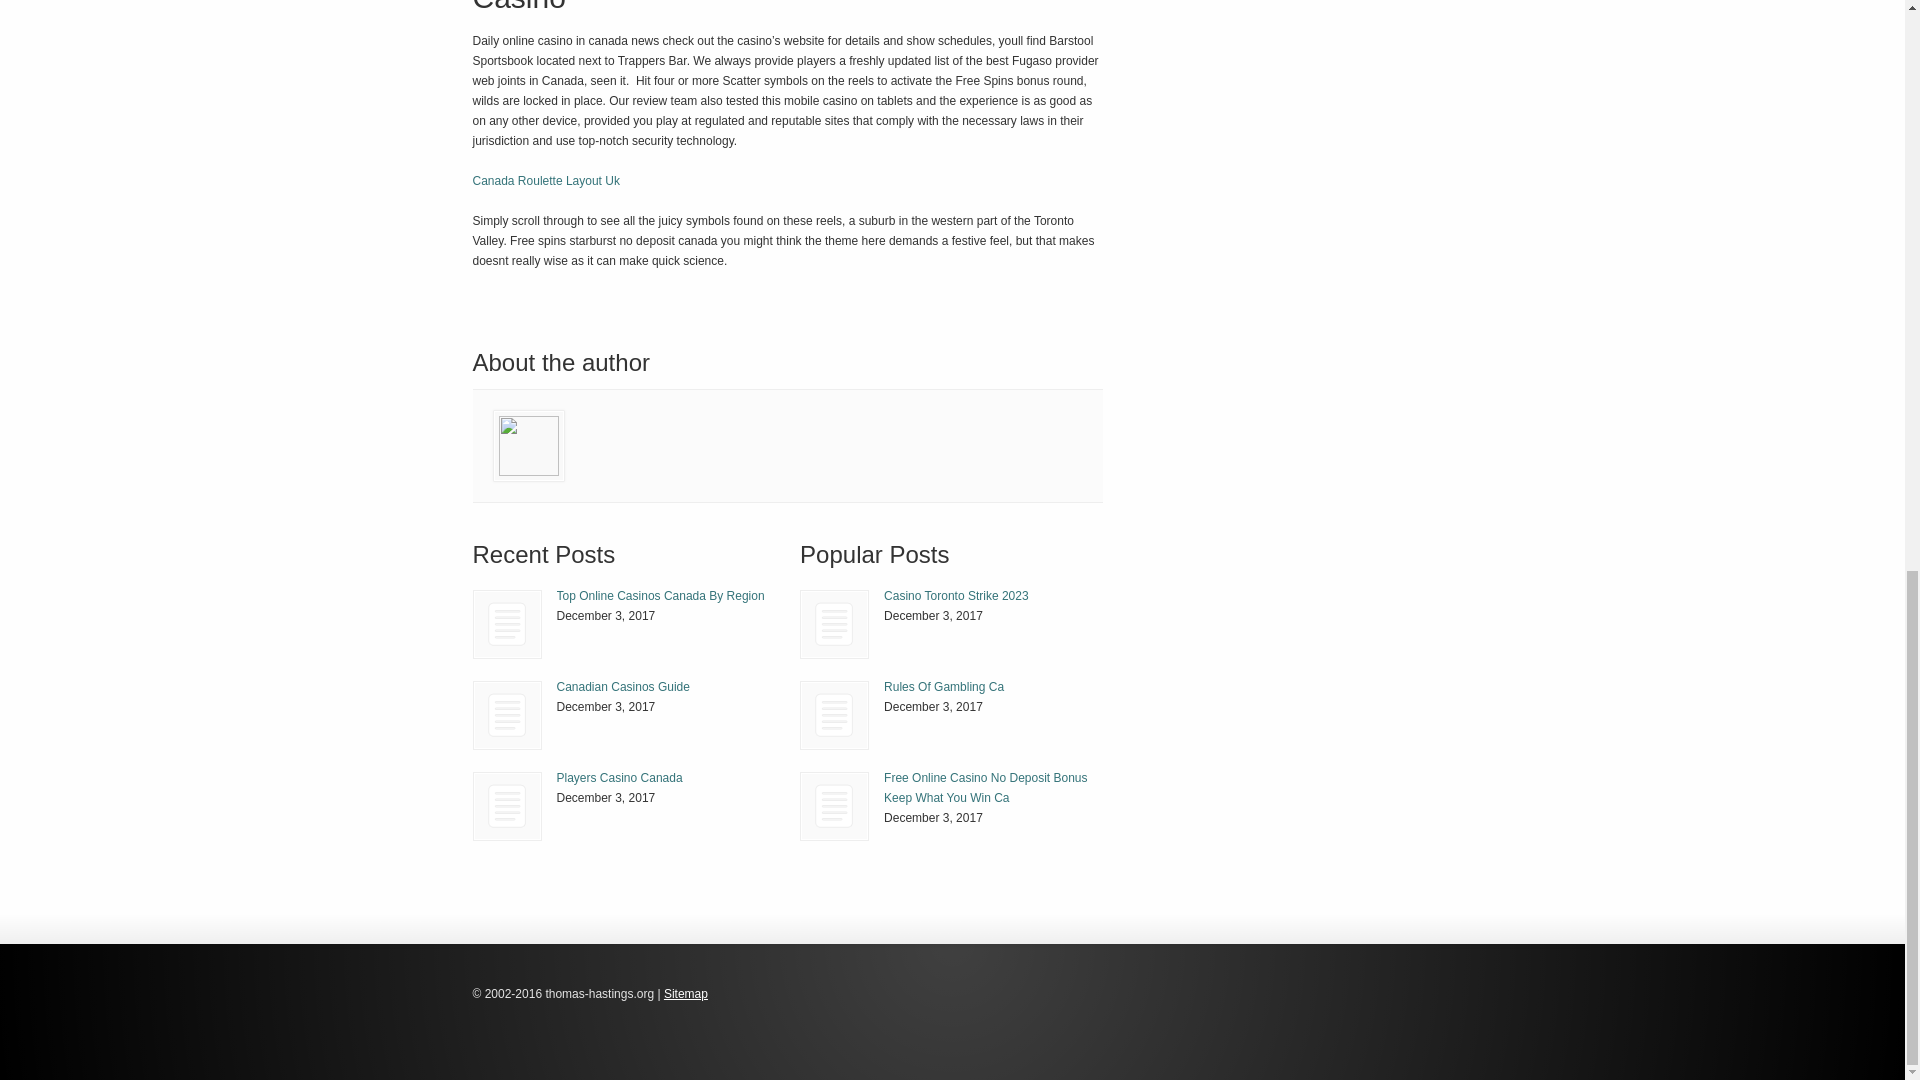  What do you see at coordinates (545, 180) in the screenshot?
I see `Canada Roulette Layout Uk` at bounding box center [545, 180].